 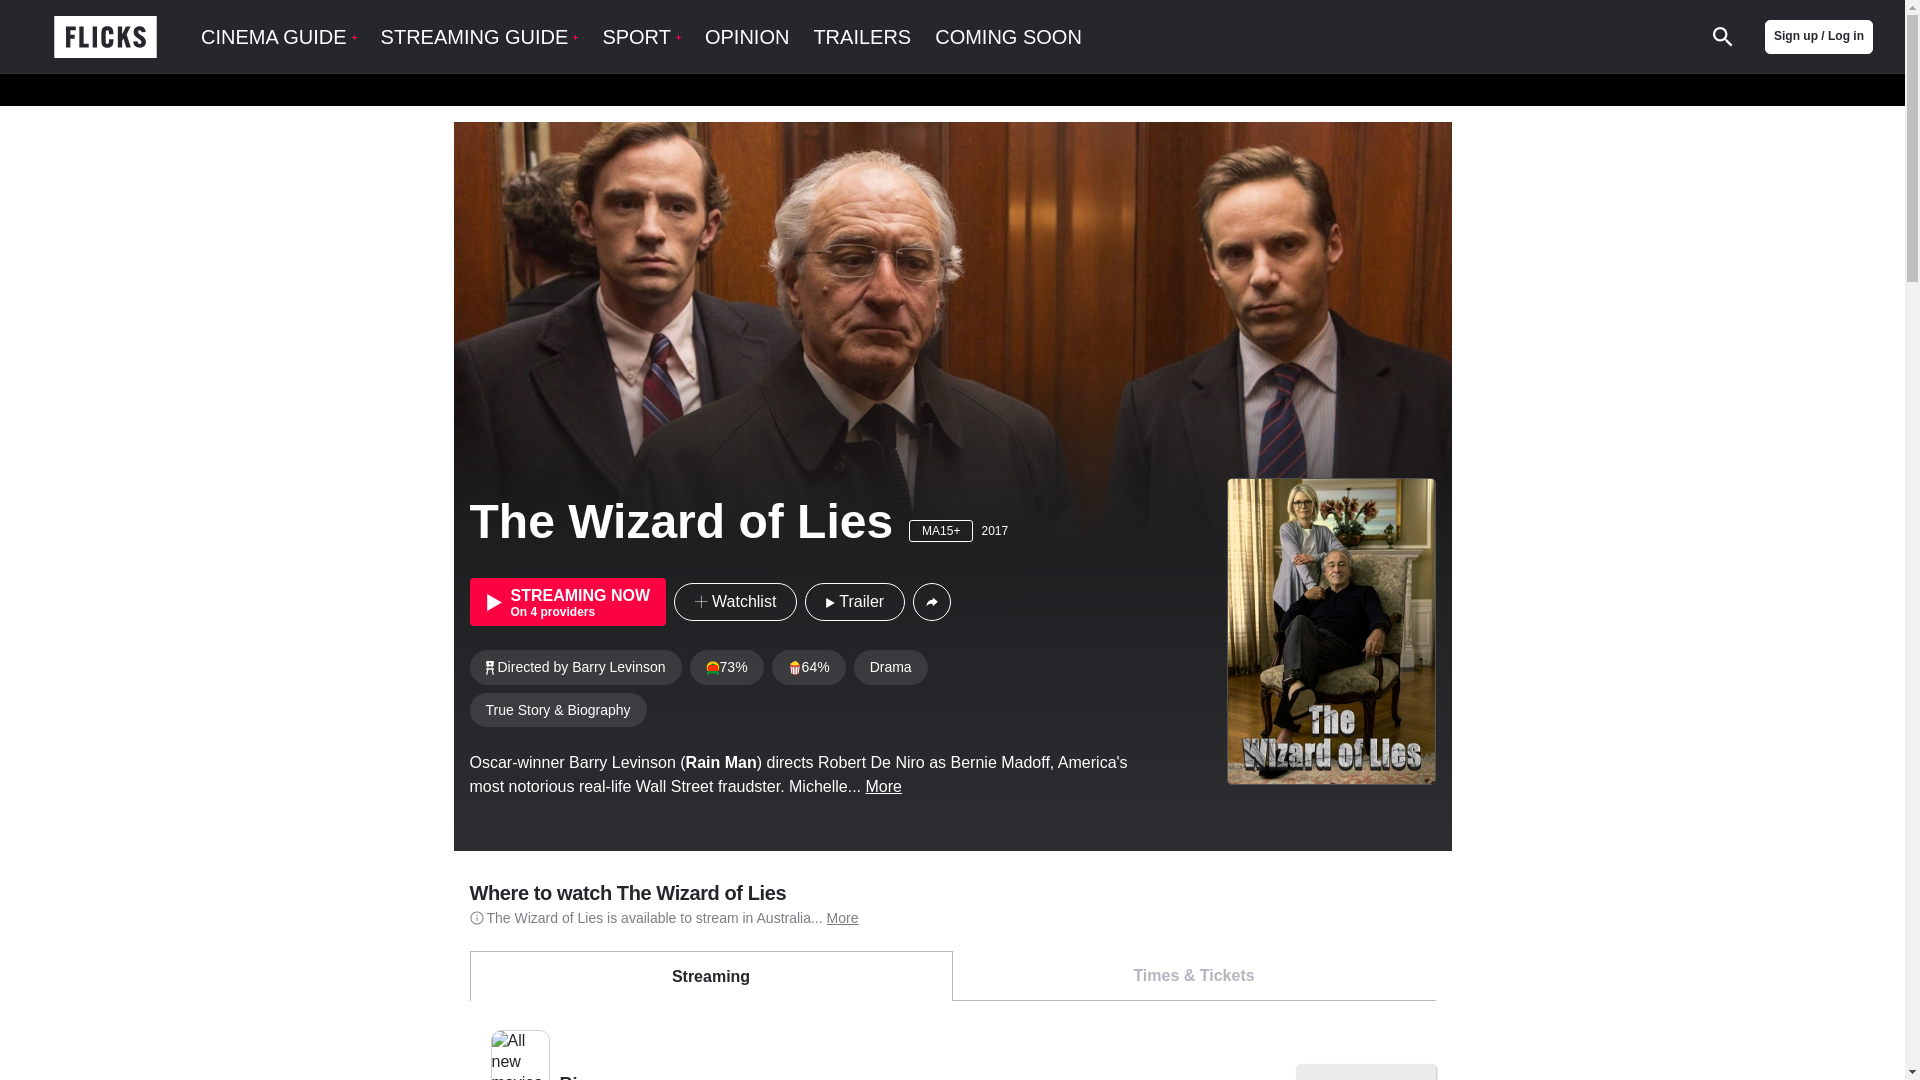 I want to click on EVERYTHING, so click(x=464, y=102).